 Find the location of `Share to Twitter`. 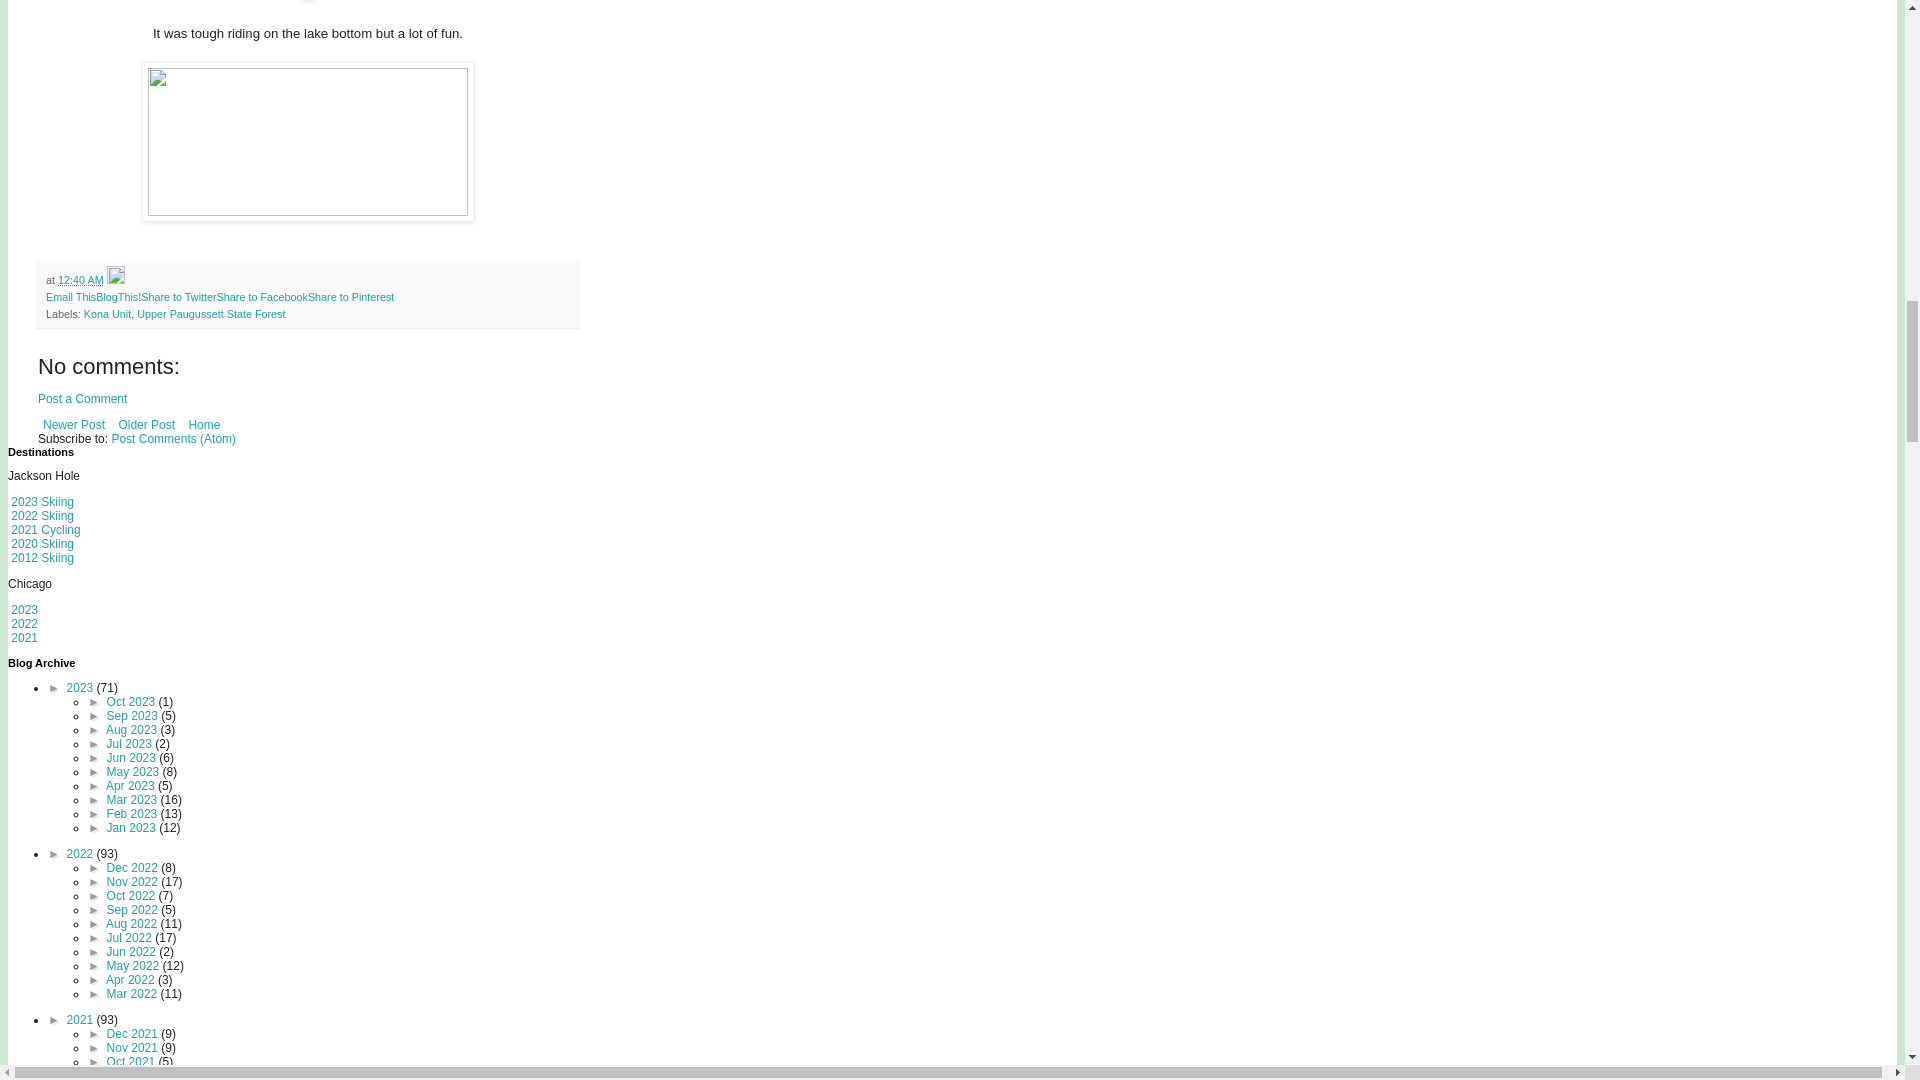

Share to Twitter is located at coordinates (178, 296).